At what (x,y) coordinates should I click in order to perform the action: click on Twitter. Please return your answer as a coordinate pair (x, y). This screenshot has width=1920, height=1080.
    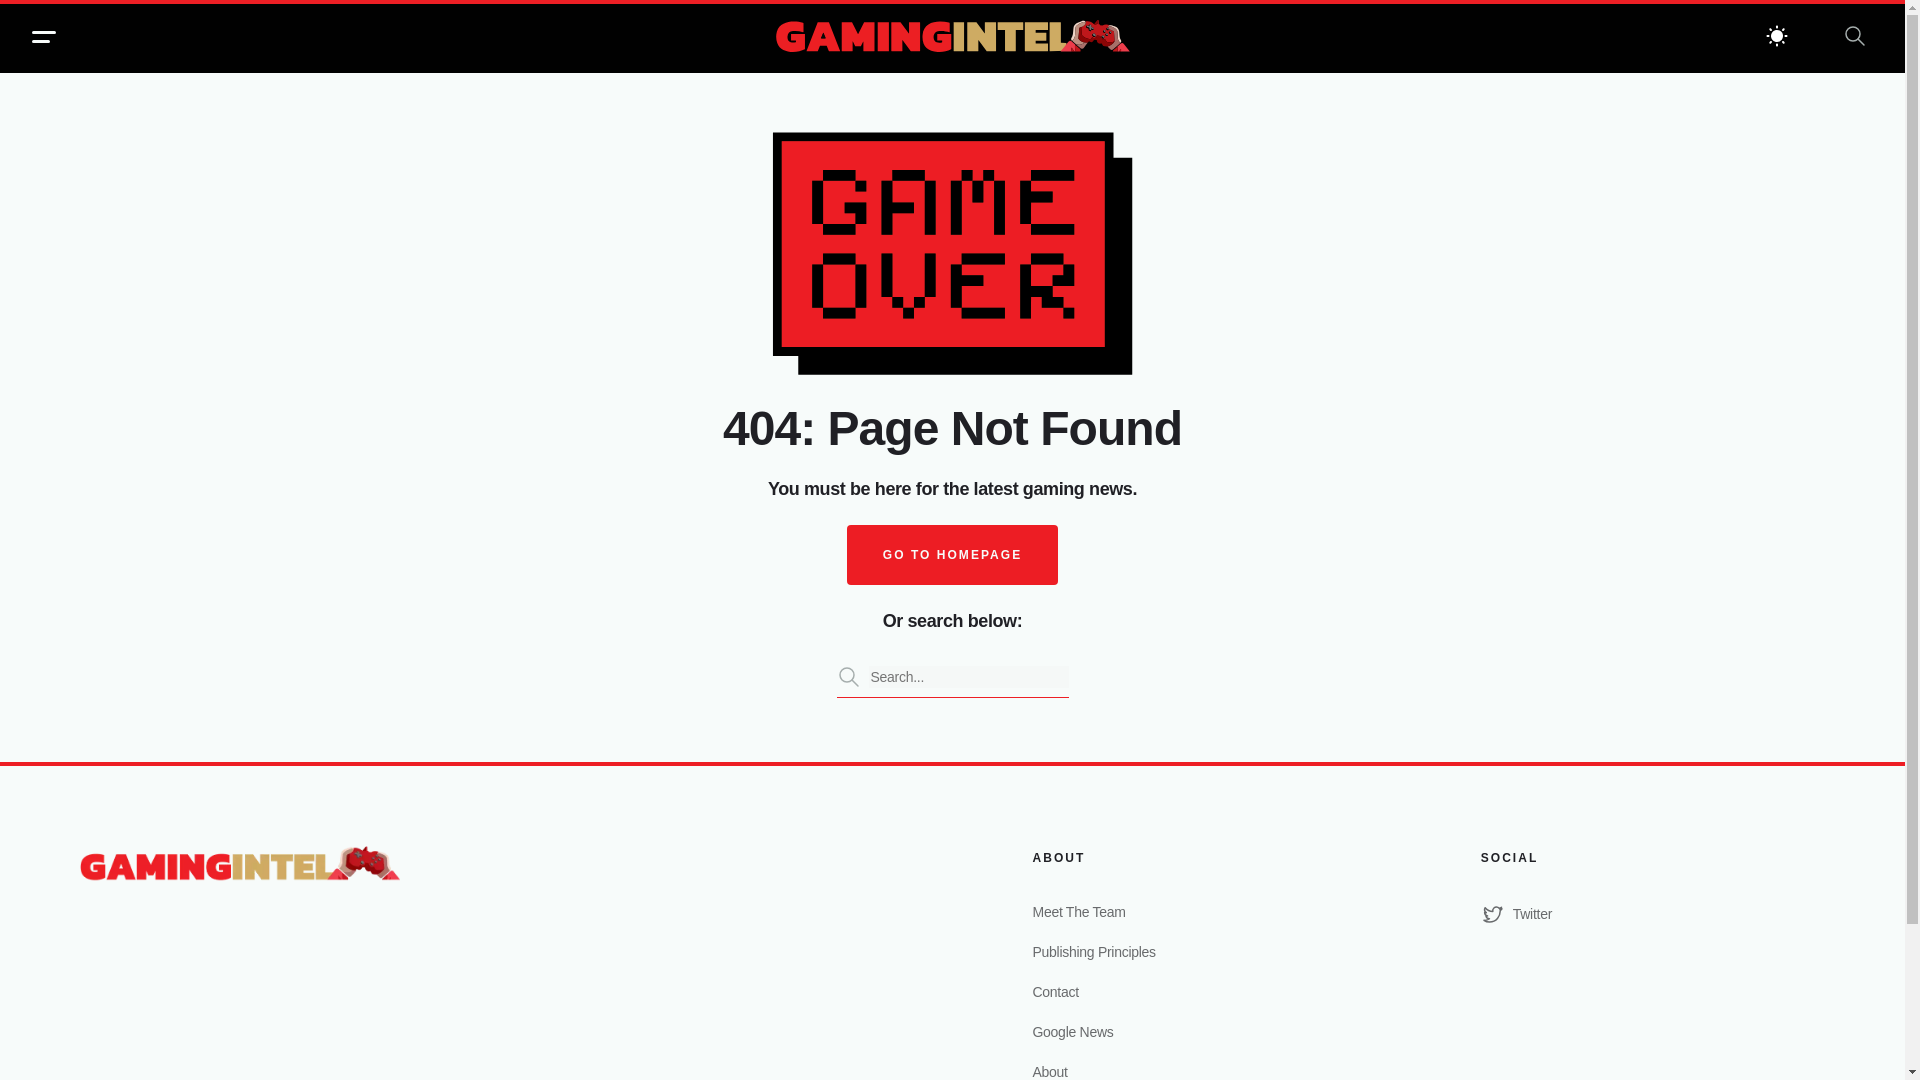
    Looking at the image, I should click on (1652, 913).